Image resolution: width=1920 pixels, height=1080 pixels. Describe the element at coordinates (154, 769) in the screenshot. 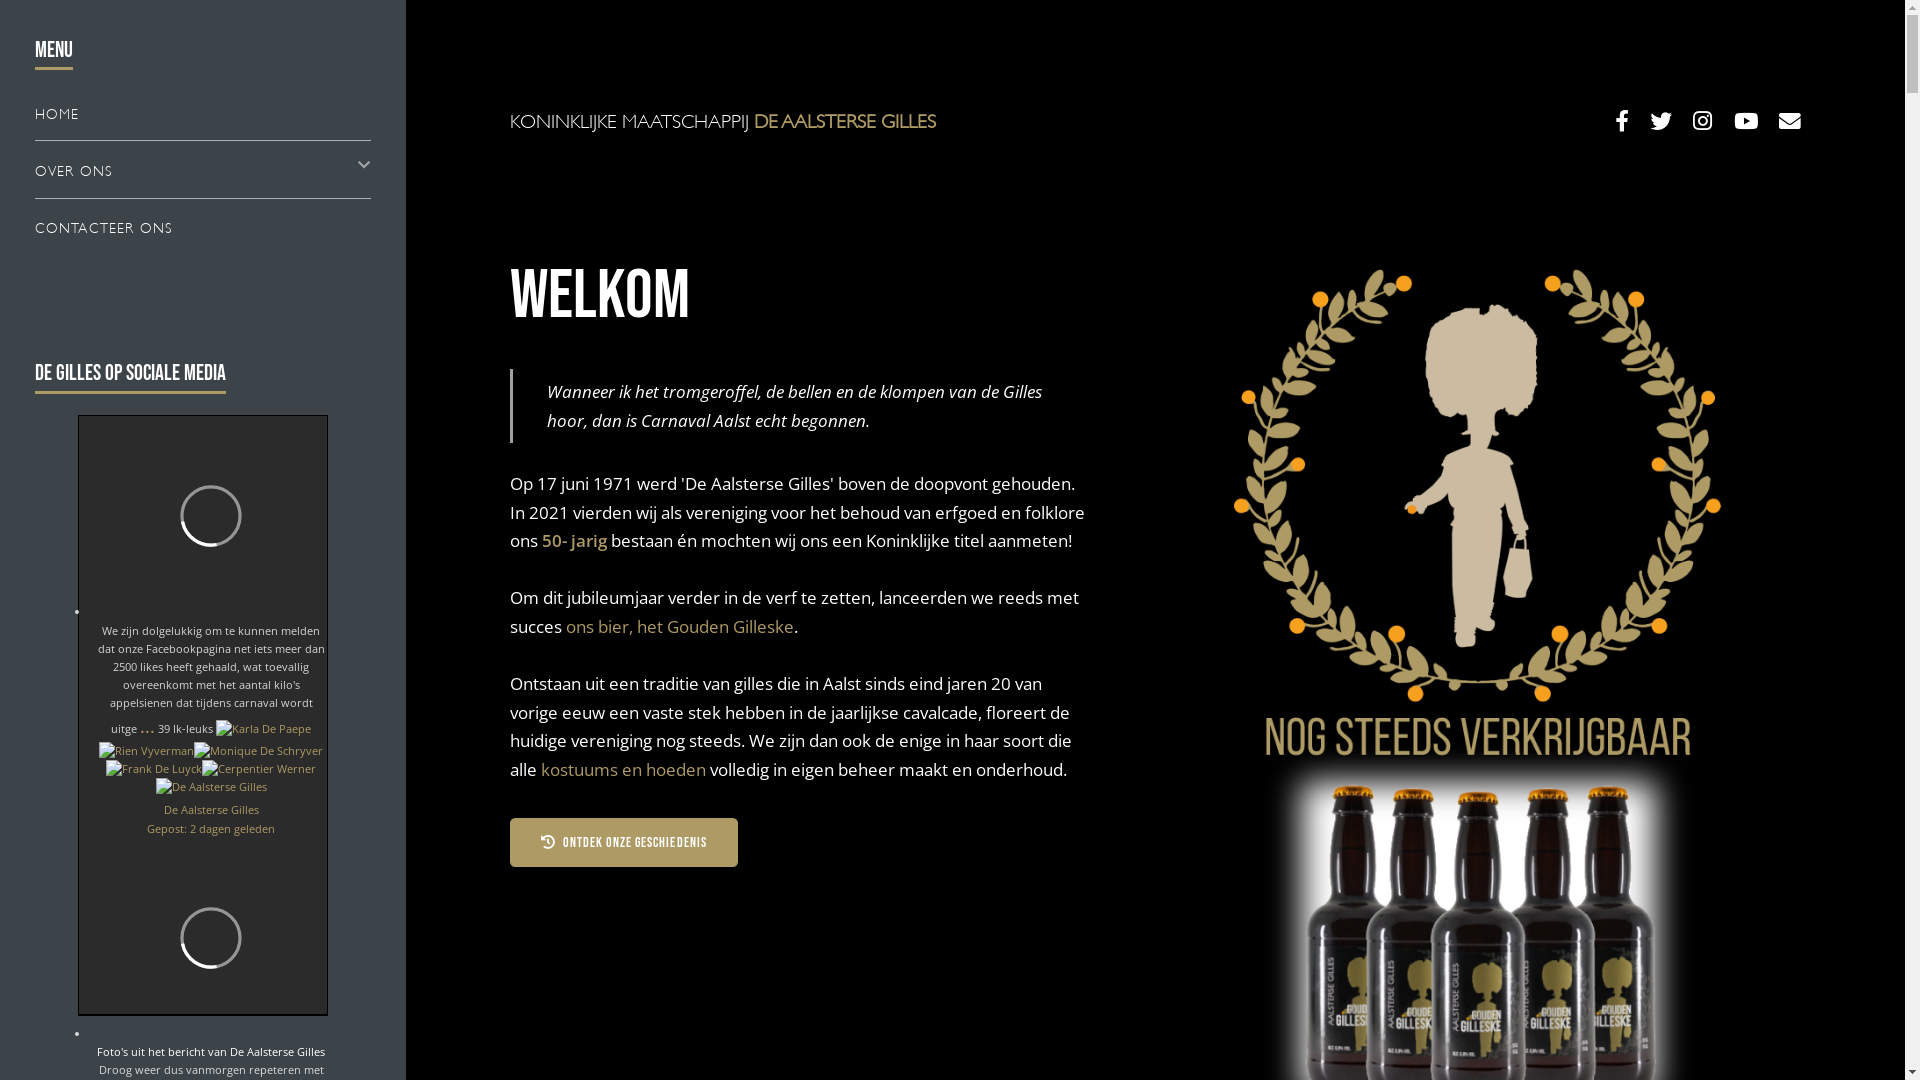

I see `Frank De Luyck` at that location.